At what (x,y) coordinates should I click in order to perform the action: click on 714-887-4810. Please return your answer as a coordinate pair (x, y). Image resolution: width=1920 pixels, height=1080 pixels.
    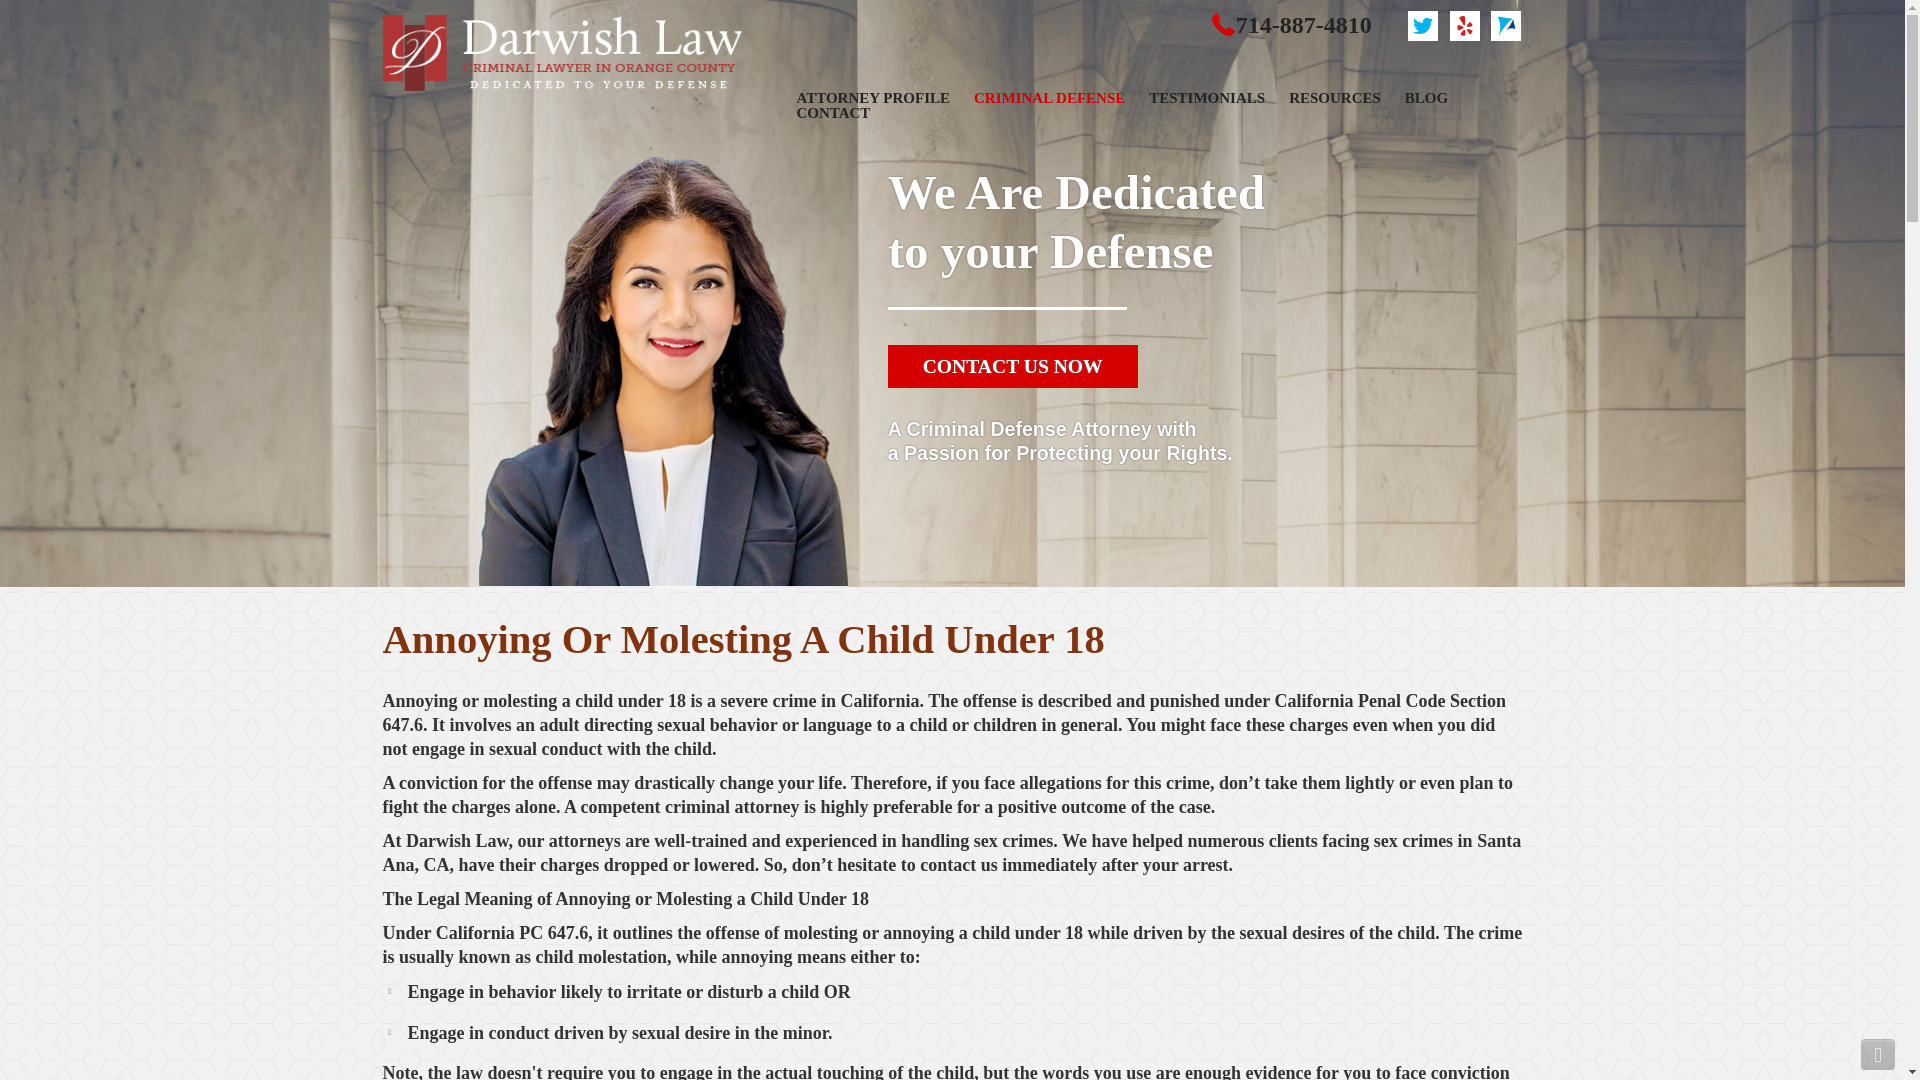
    Looking at the image, I should click on (1304, 24).